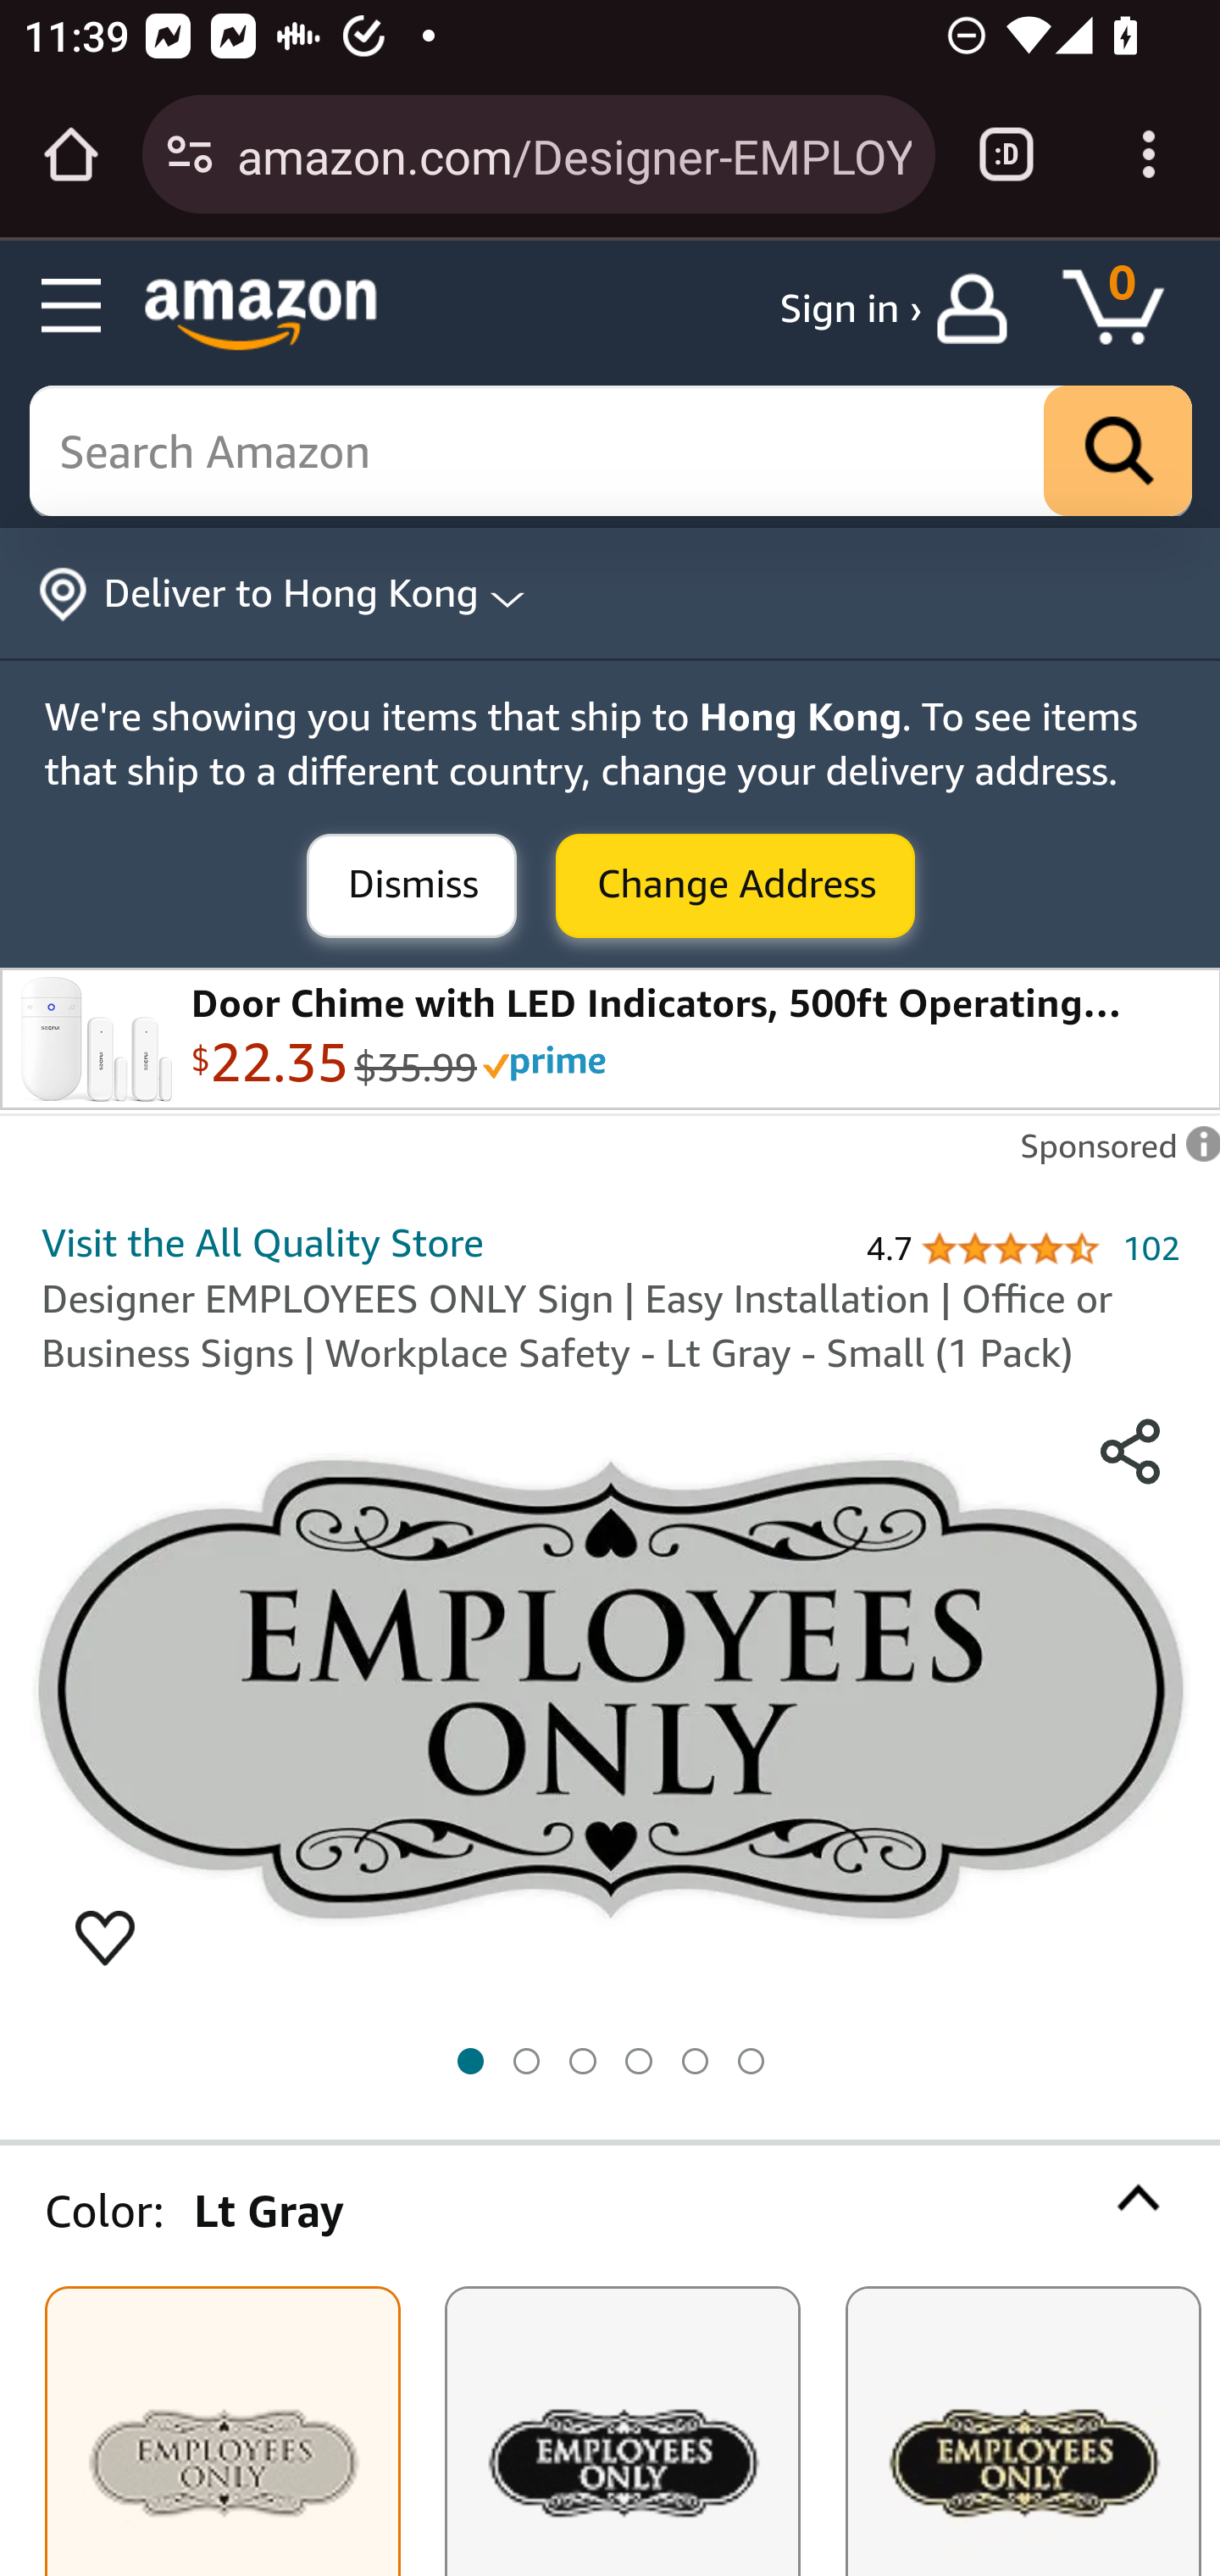 The height and width of the screenshot is (2576, 1220). I want to click on Black / Gold, so click(1022, 2432).